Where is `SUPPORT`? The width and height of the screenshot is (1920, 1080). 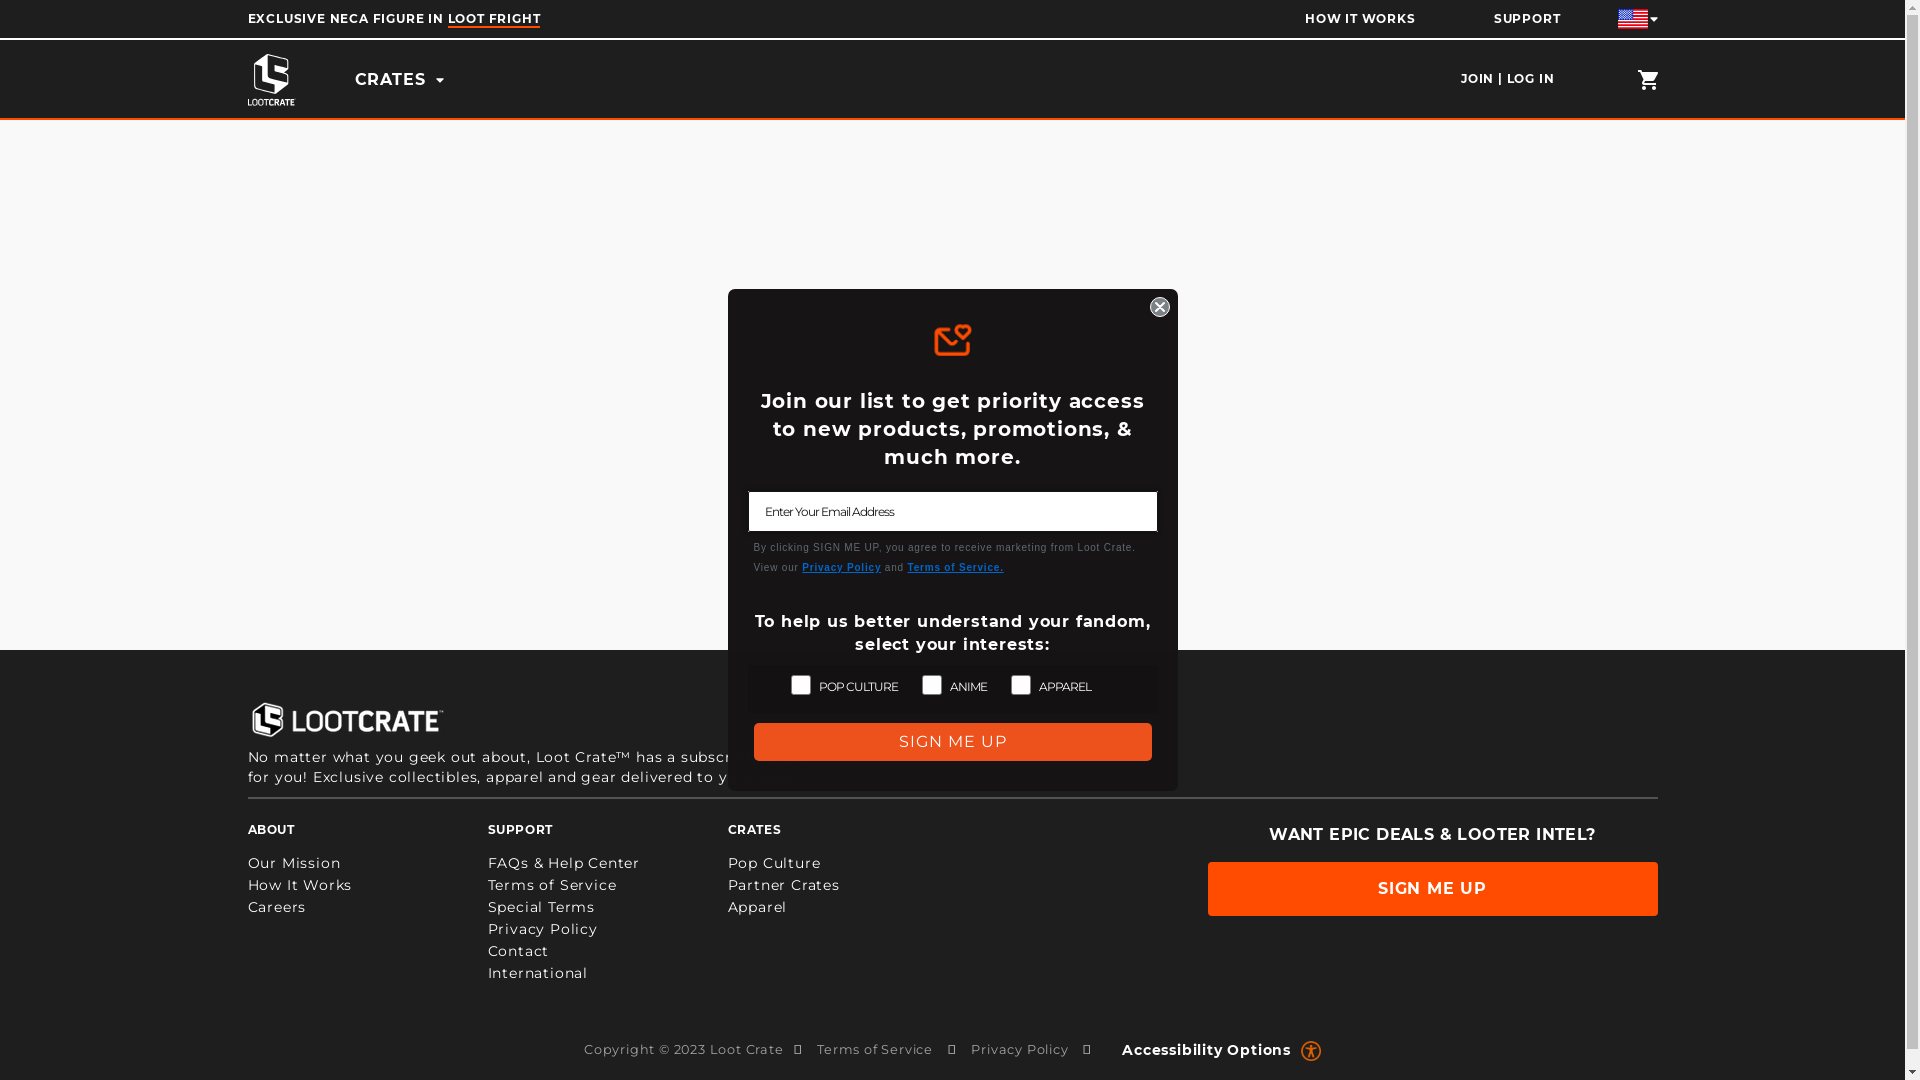 SUPPORT is located at coordinates (1528, 20).